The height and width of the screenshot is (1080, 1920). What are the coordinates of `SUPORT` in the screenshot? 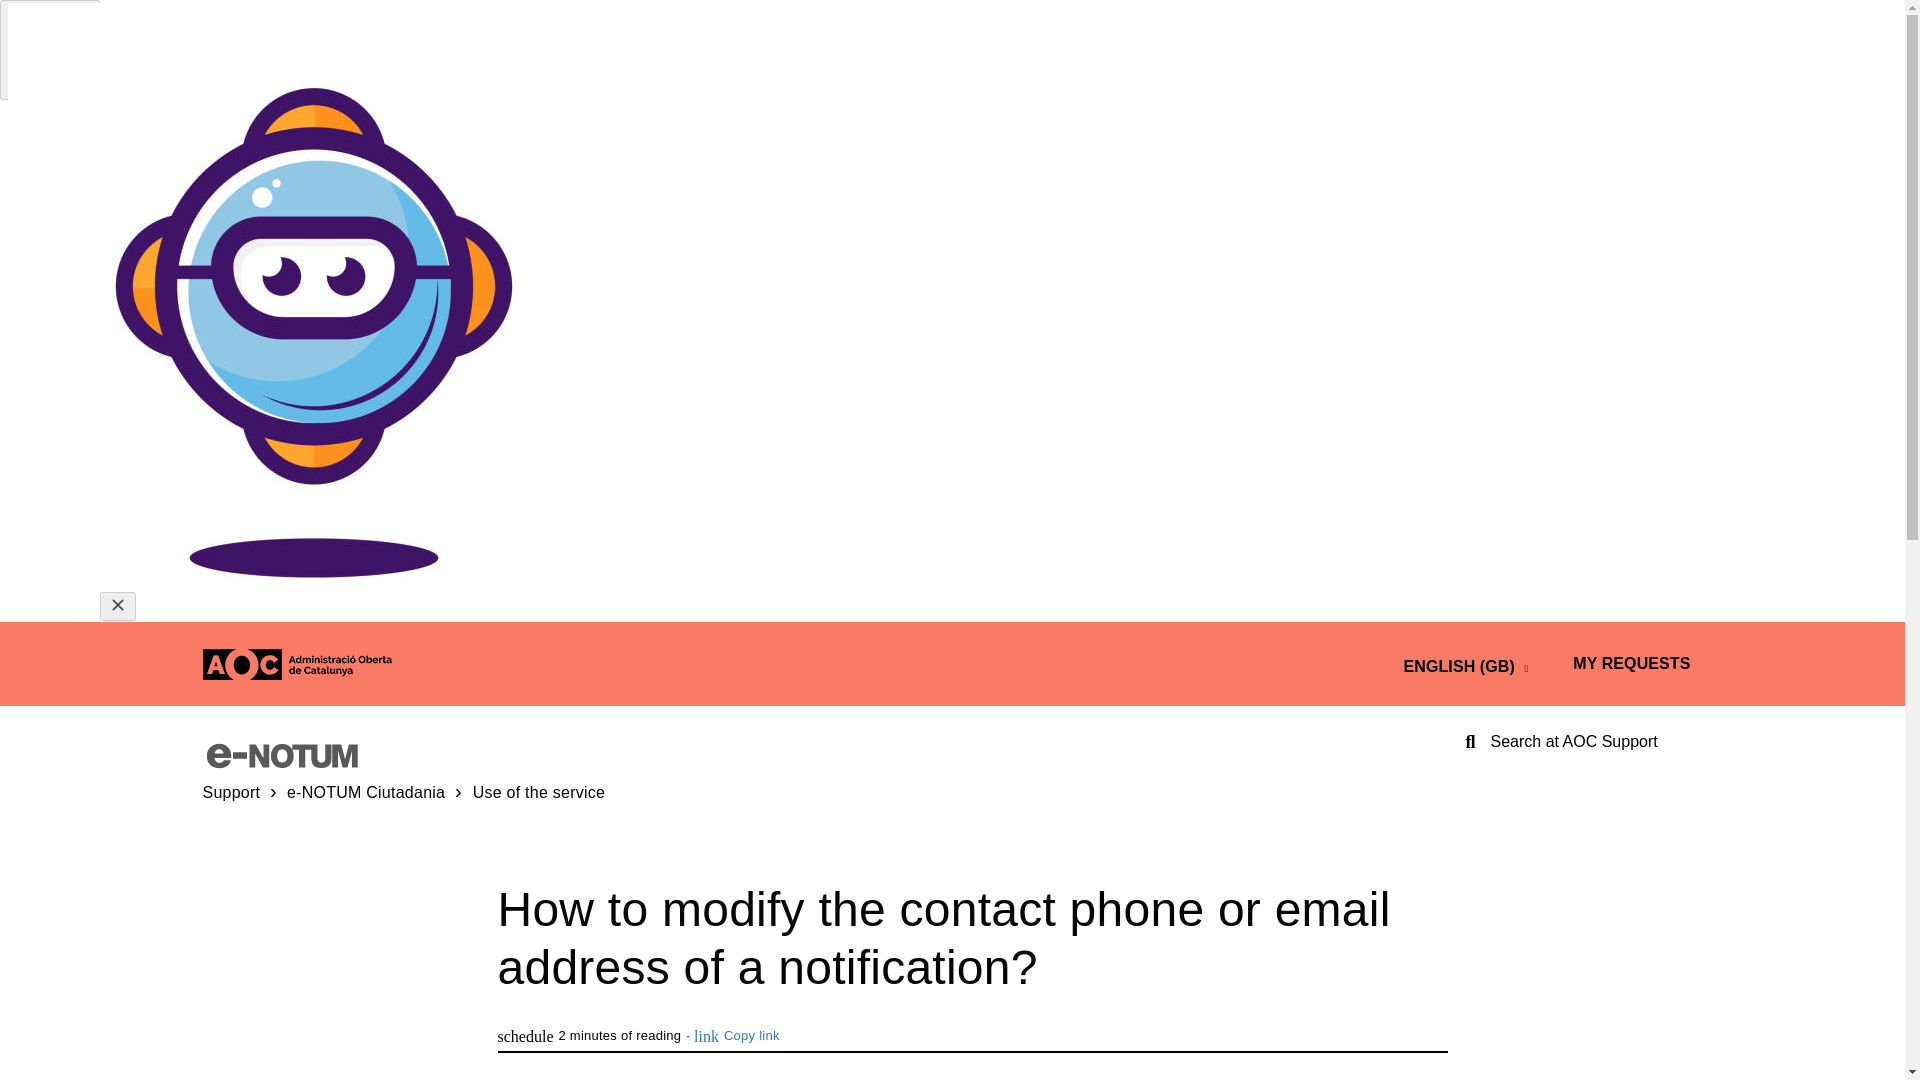 It's located at (230, 792).